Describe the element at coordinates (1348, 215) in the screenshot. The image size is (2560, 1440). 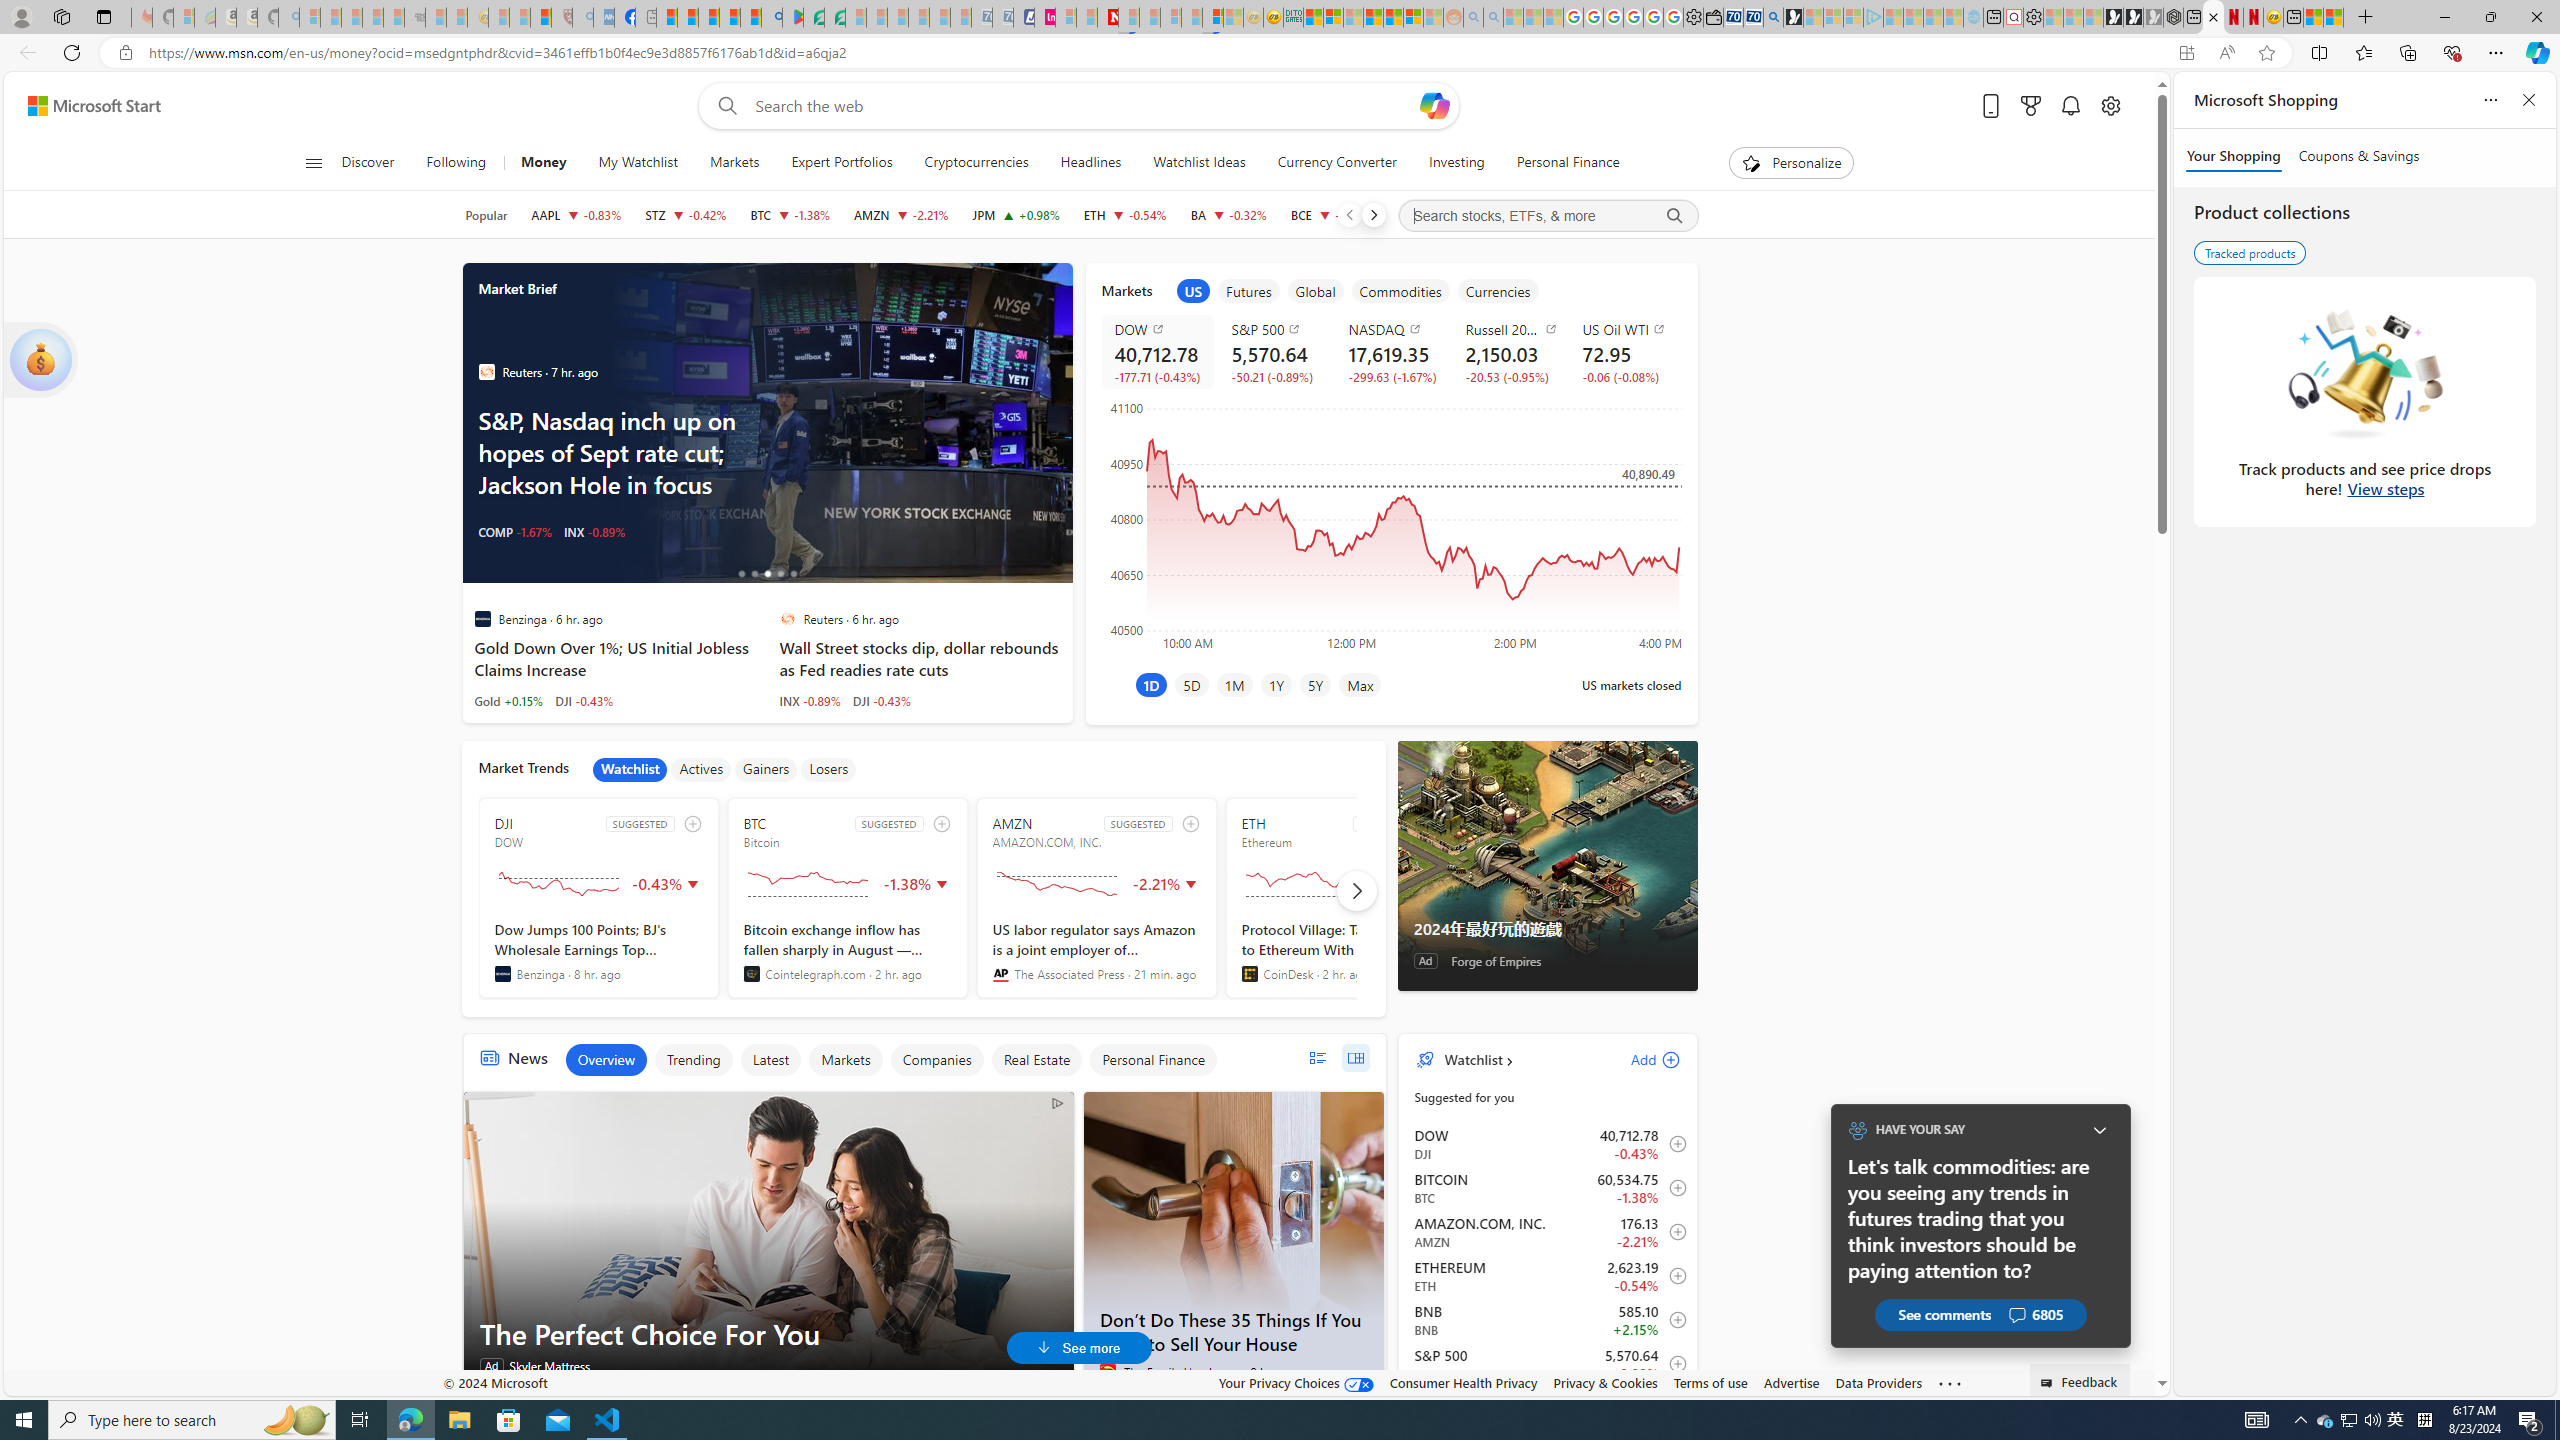
I see `Previous` at that location.